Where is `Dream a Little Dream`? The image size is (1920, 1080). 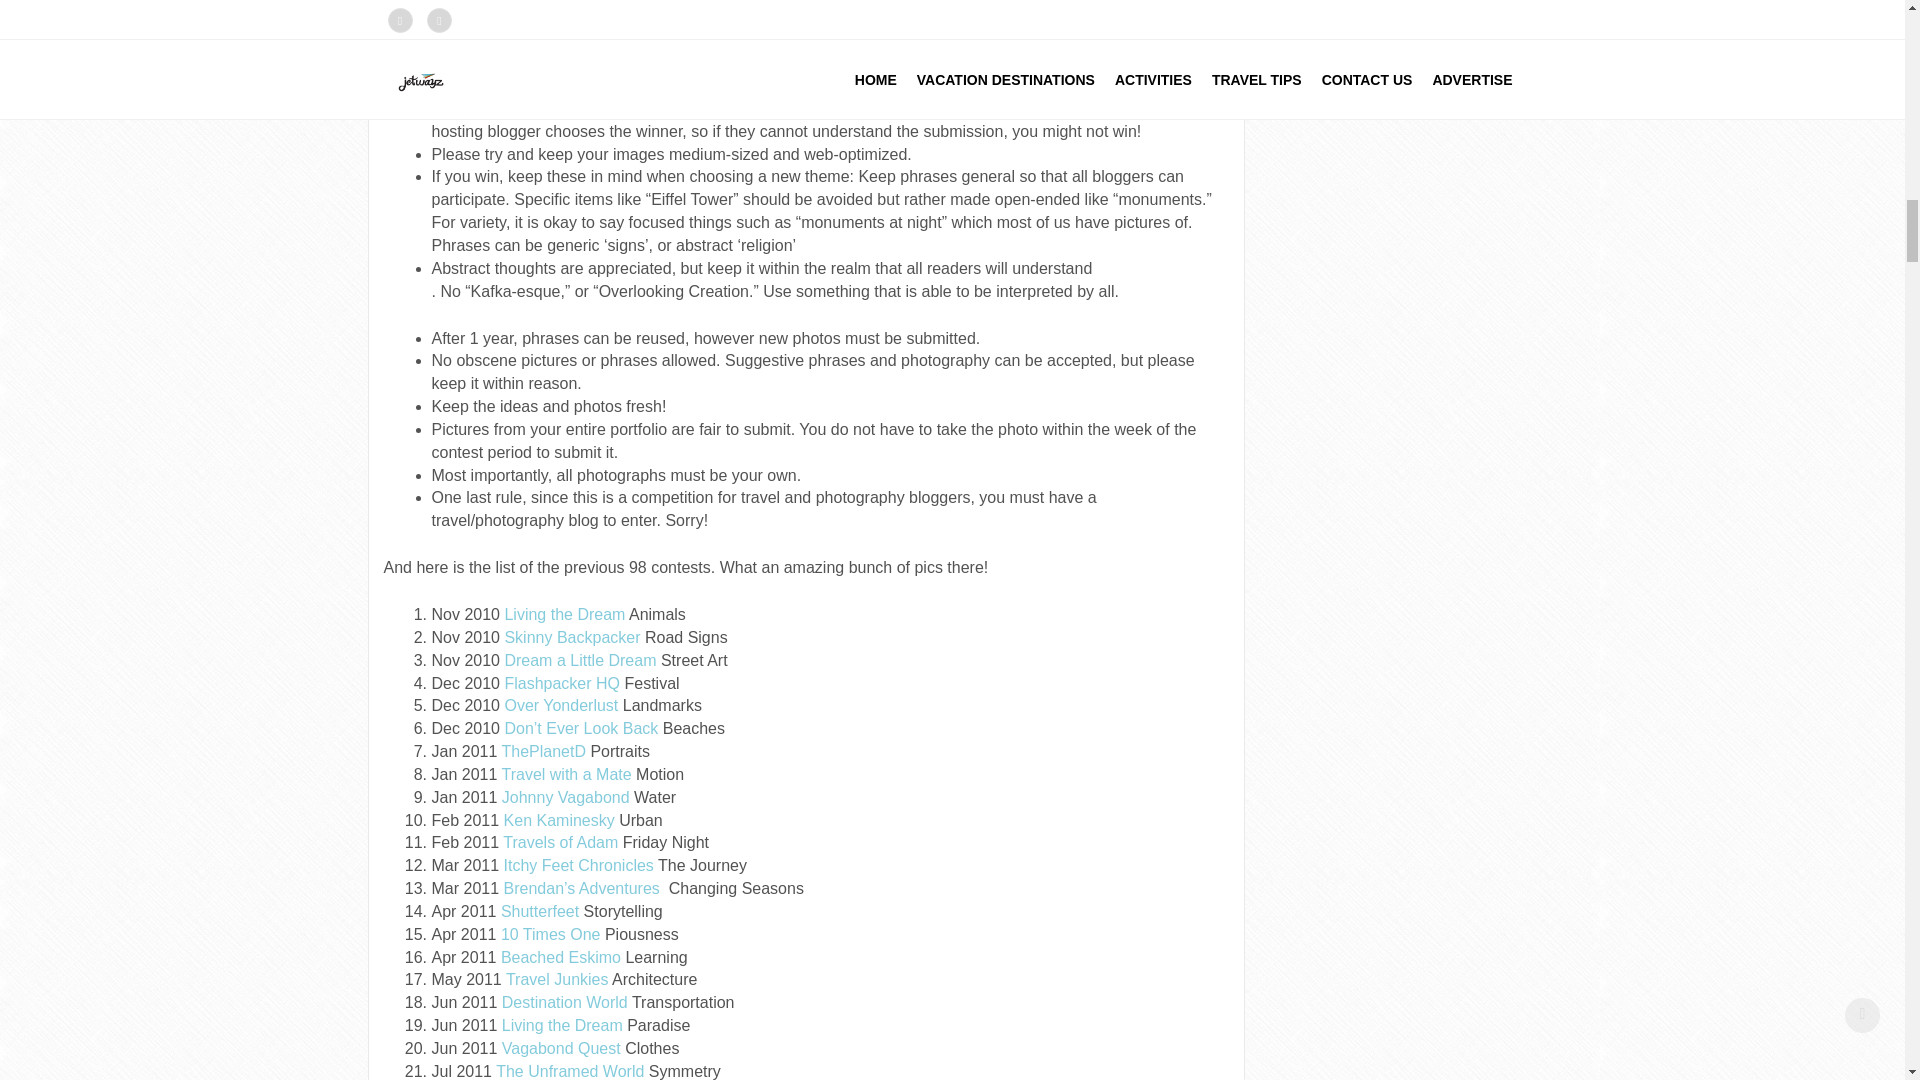
Dream a Little Dream is located at coordinates (580, 660).